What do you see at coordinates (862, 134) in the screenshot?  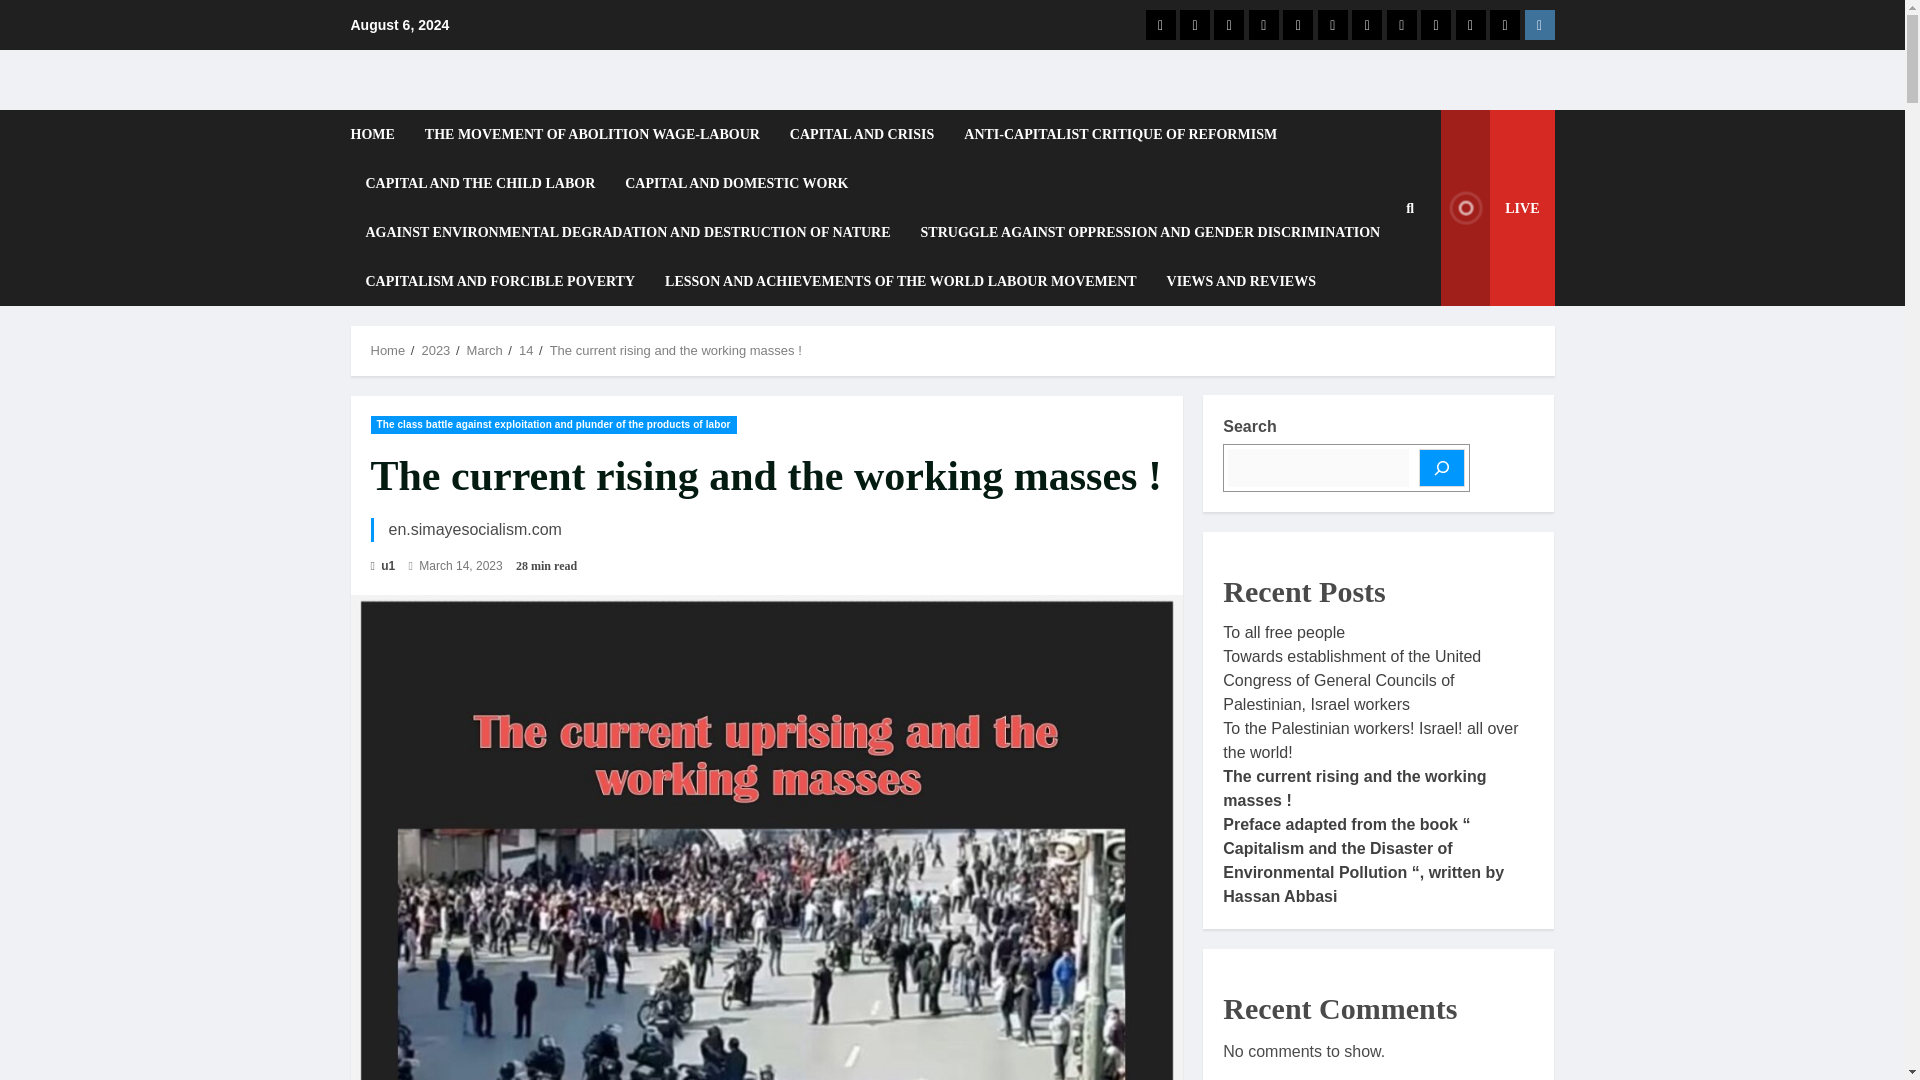 I see `CAPITAL AND CRISIS` at bounding box center [862, 134].